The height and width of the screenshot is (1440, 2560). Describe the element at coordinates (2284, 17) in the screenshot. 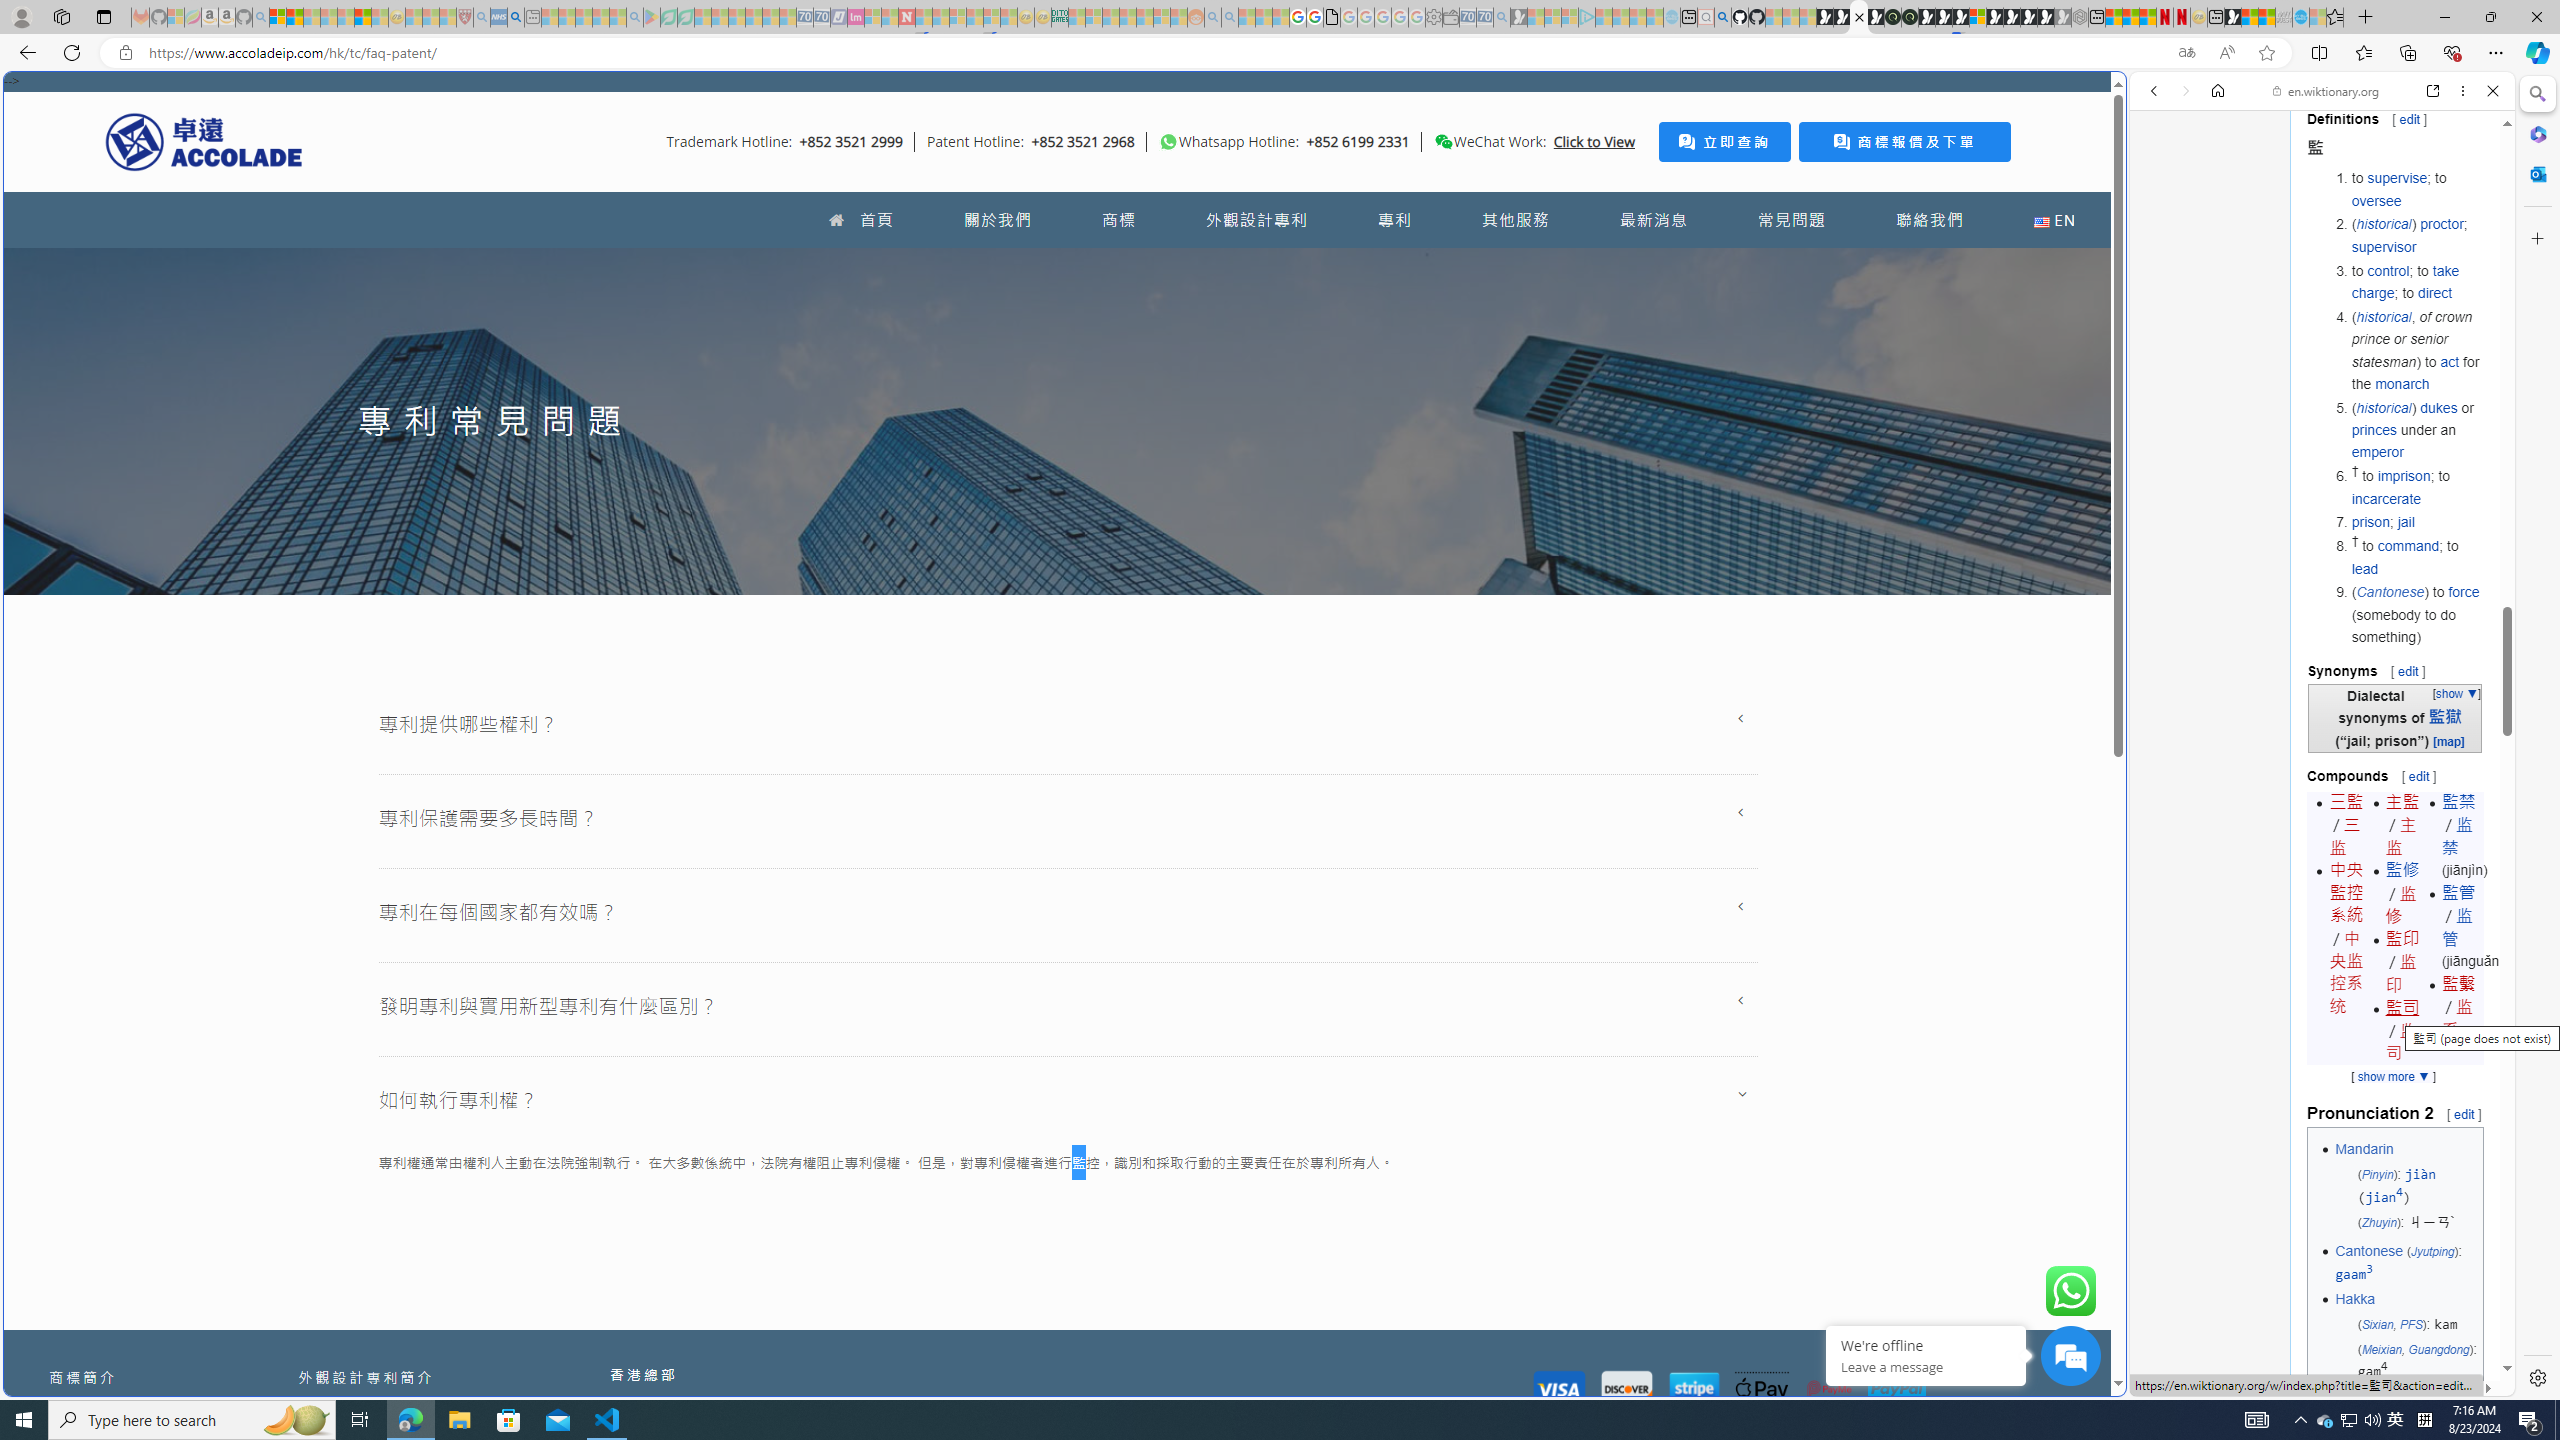

I see `Navy Quest` at that location.